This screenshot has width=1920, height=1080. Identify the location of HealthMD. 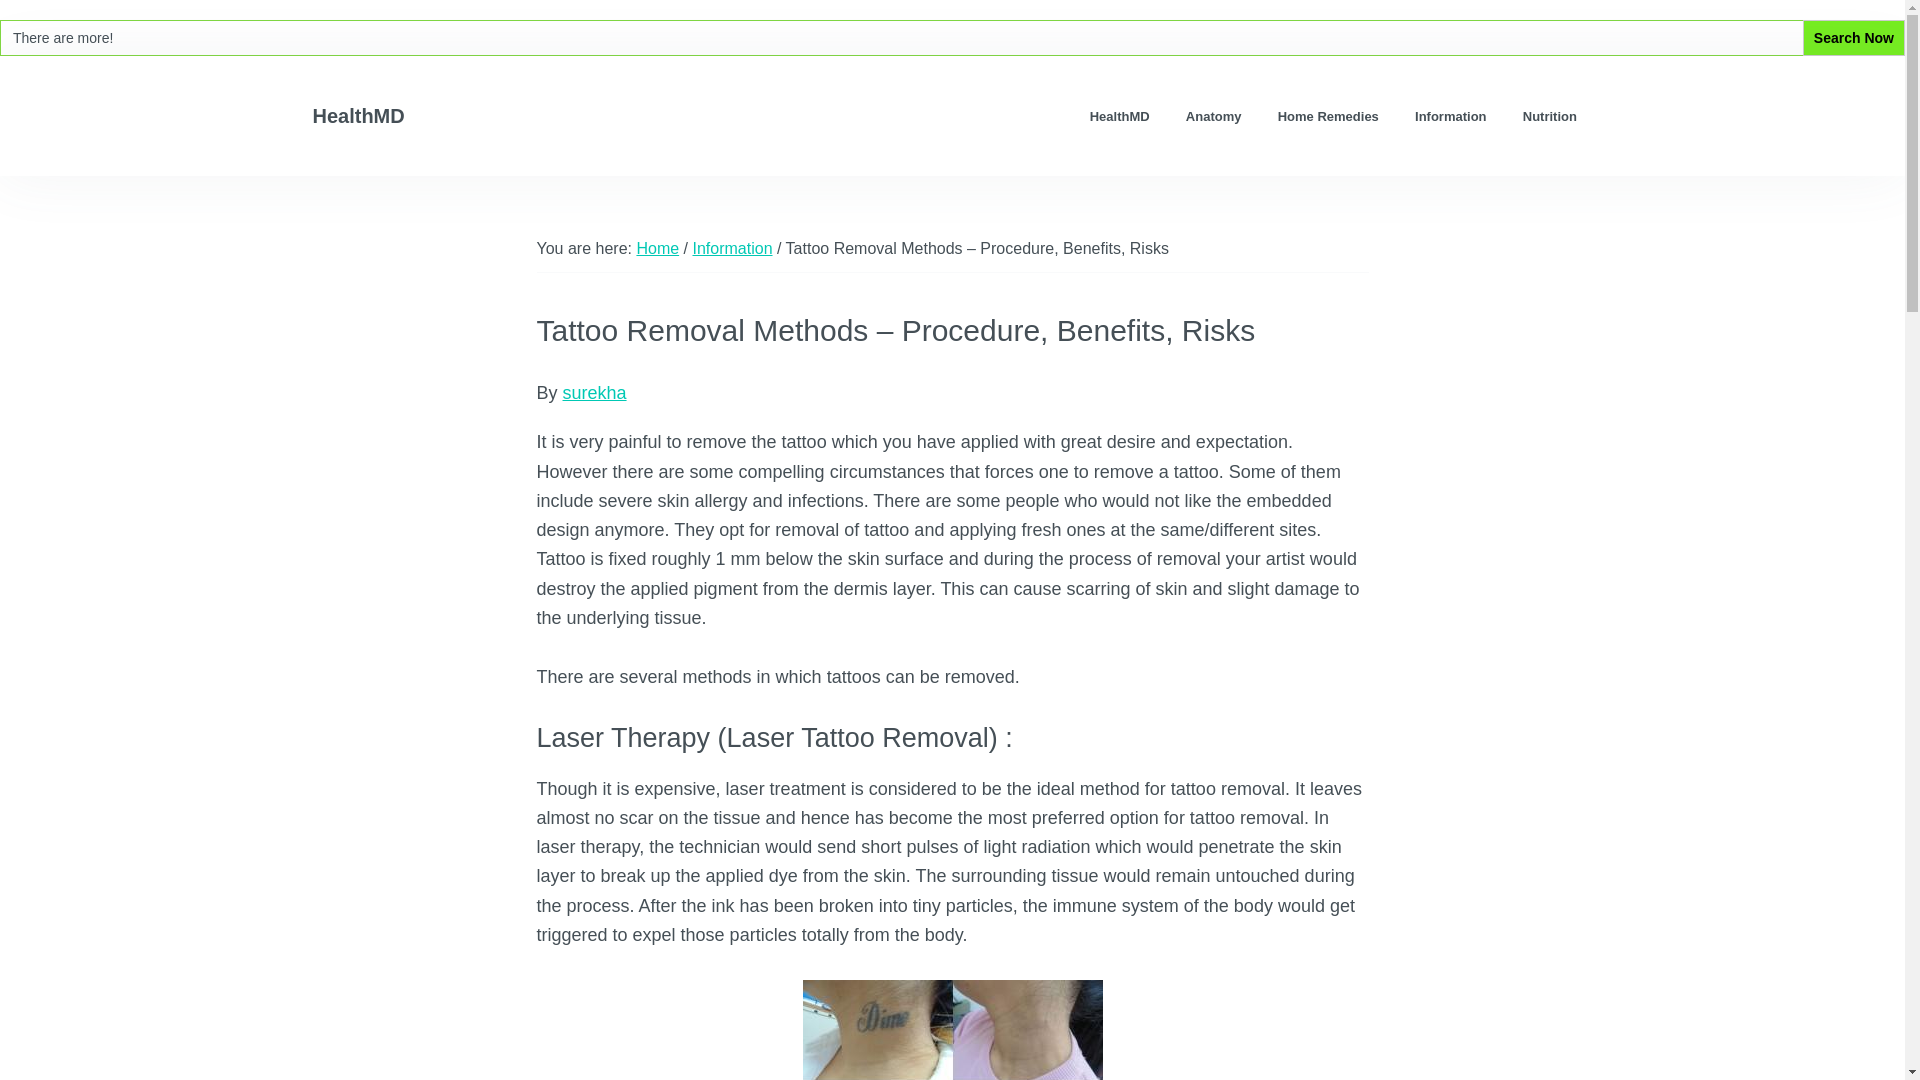
(1119, 116).